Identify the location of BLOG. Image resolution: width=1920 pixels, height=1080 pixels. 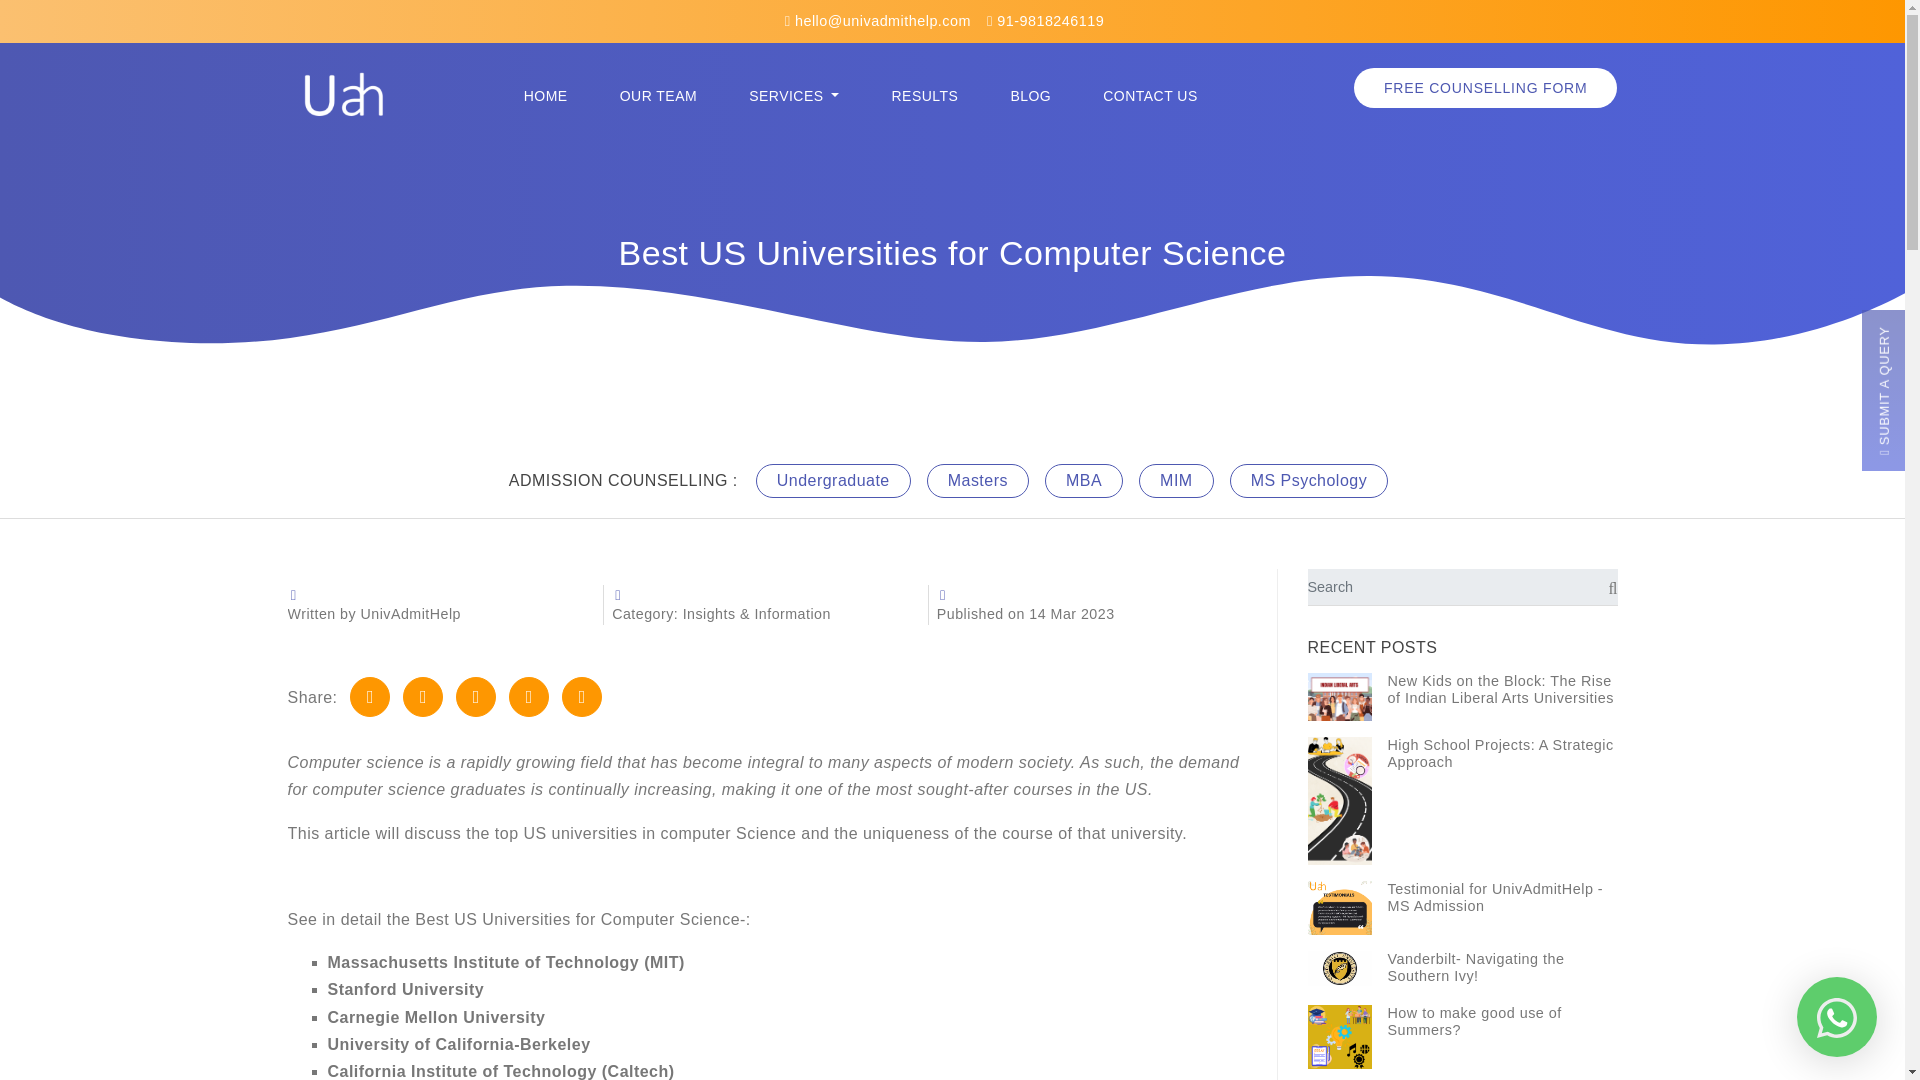
(1030, 96).